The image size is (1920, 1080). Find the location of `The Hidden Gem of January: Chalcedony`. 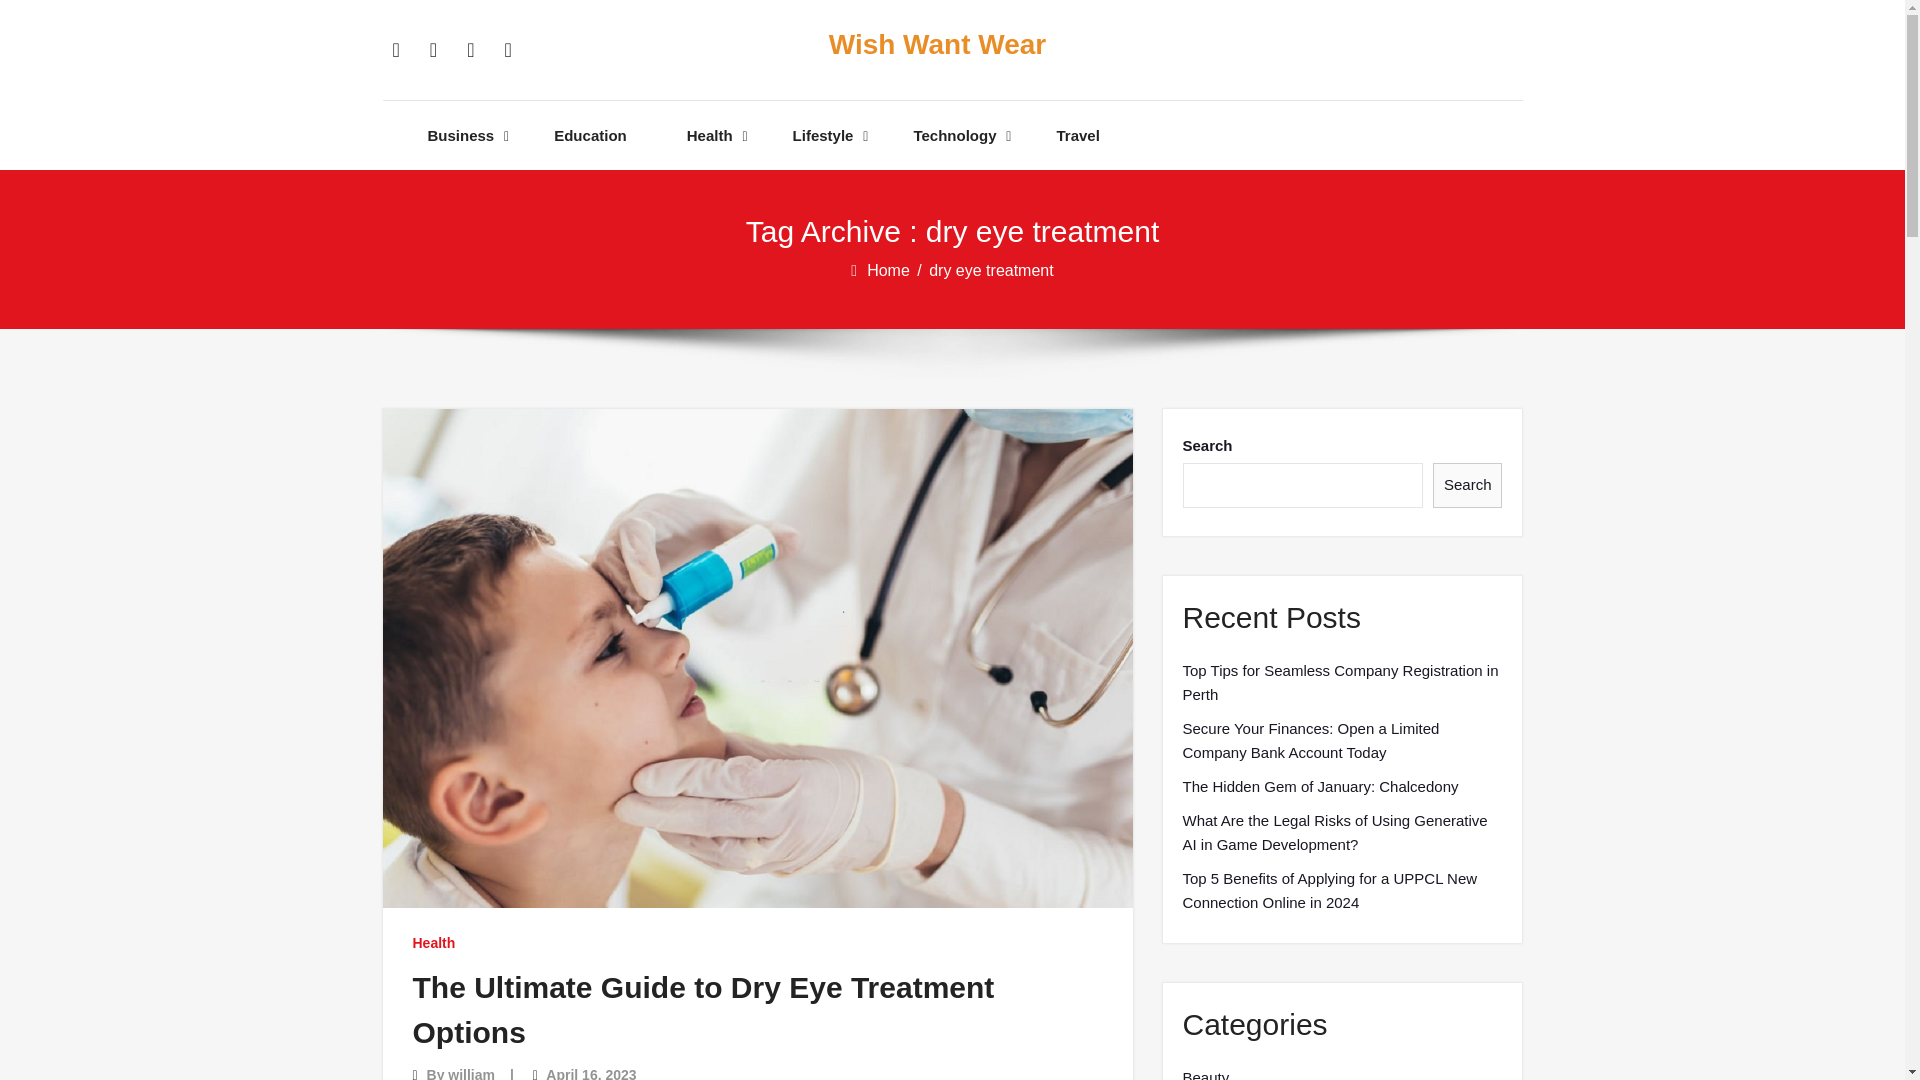

The Hidden Gem of January: Chalcedony is located at coordinates (1320, 787).